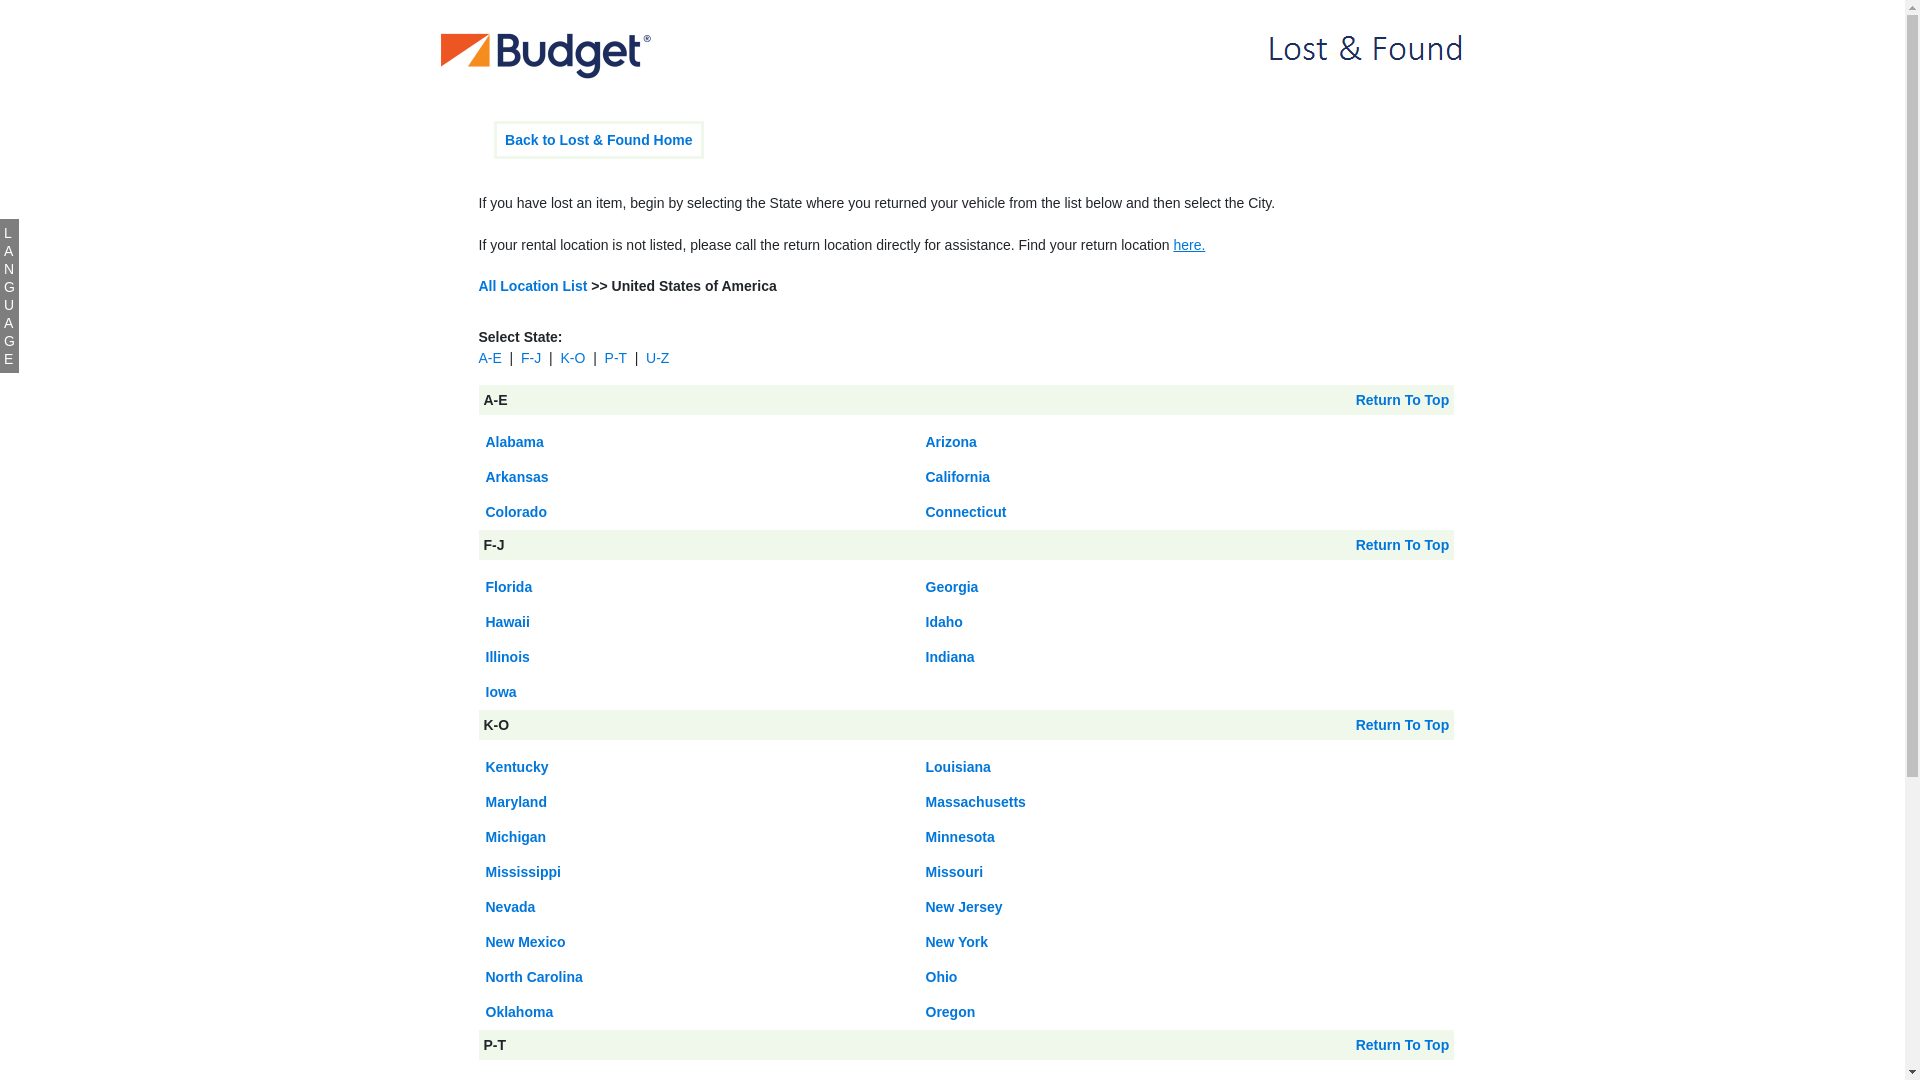  What do you see at coordinates (616, 358) in the screenshot?
I see `P-T` at bounding box center [616, 358].